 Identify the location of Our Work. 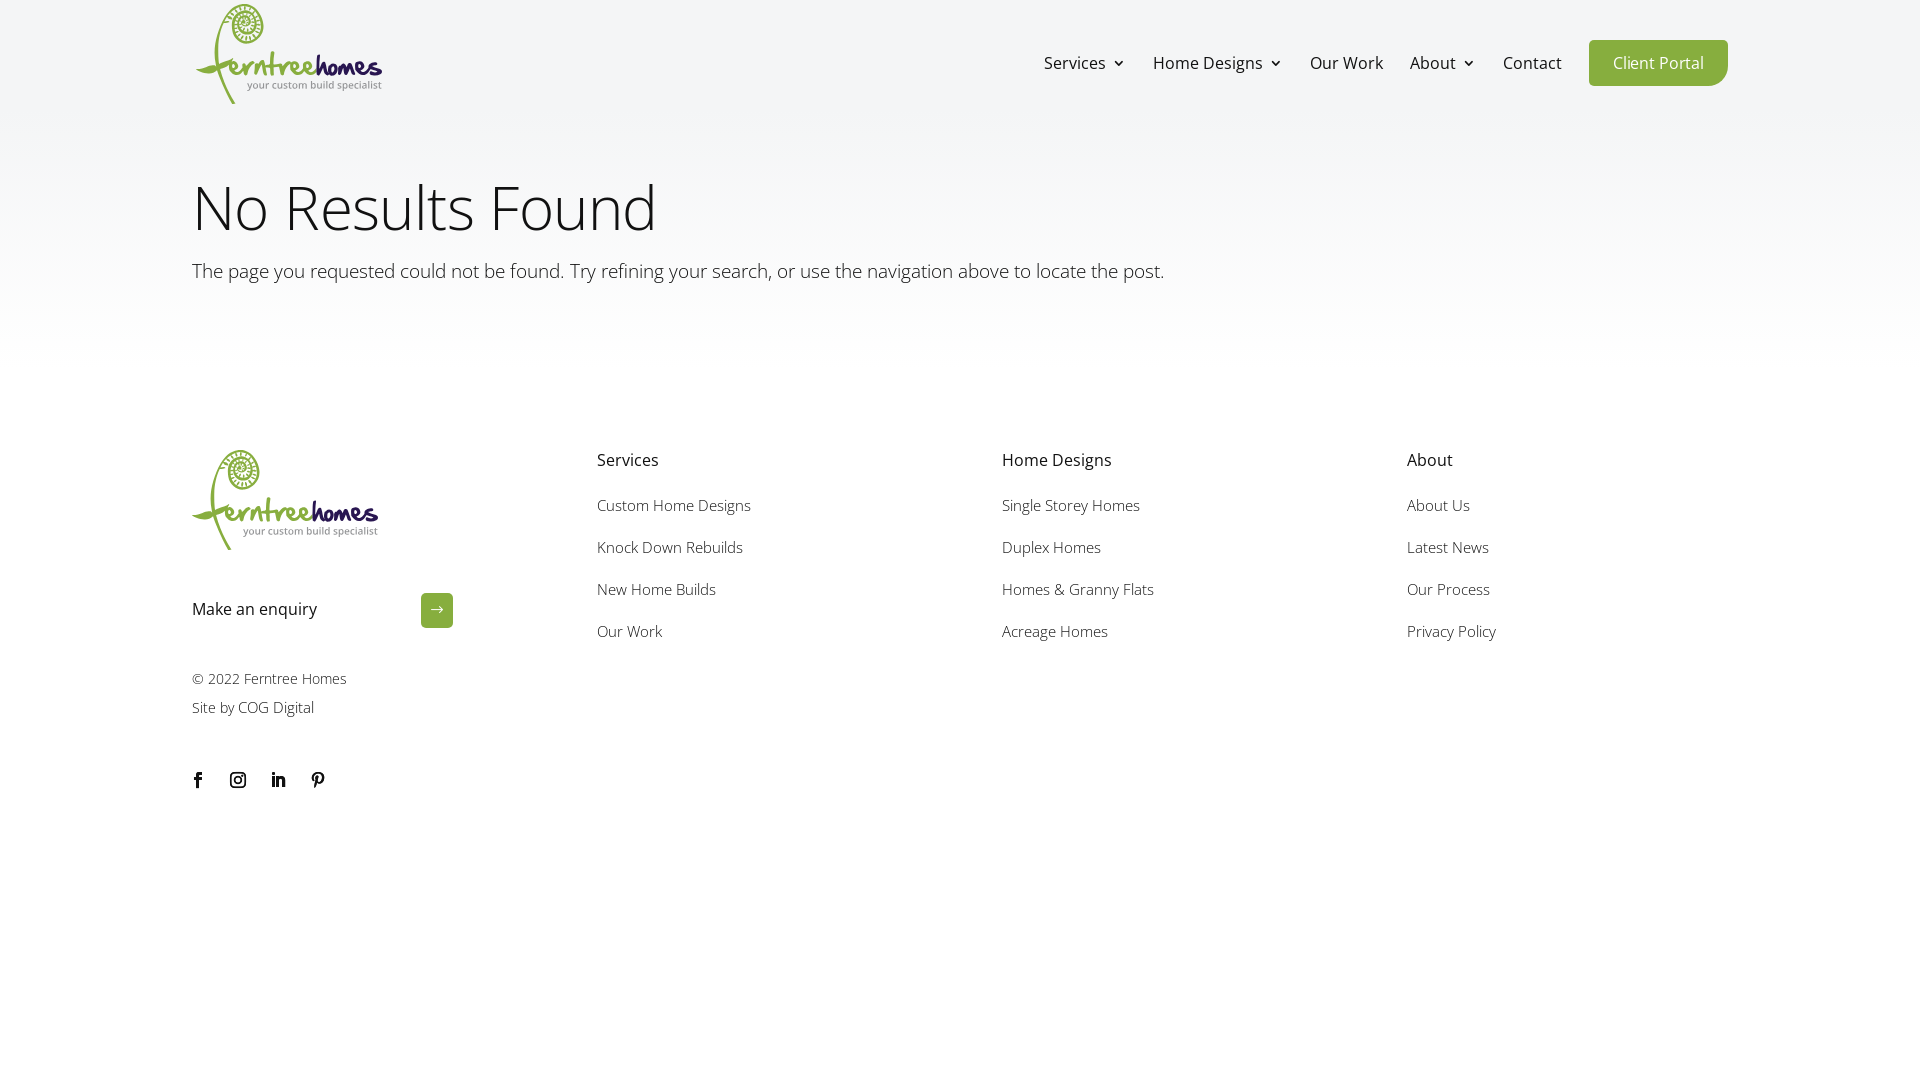
(1346, 83).